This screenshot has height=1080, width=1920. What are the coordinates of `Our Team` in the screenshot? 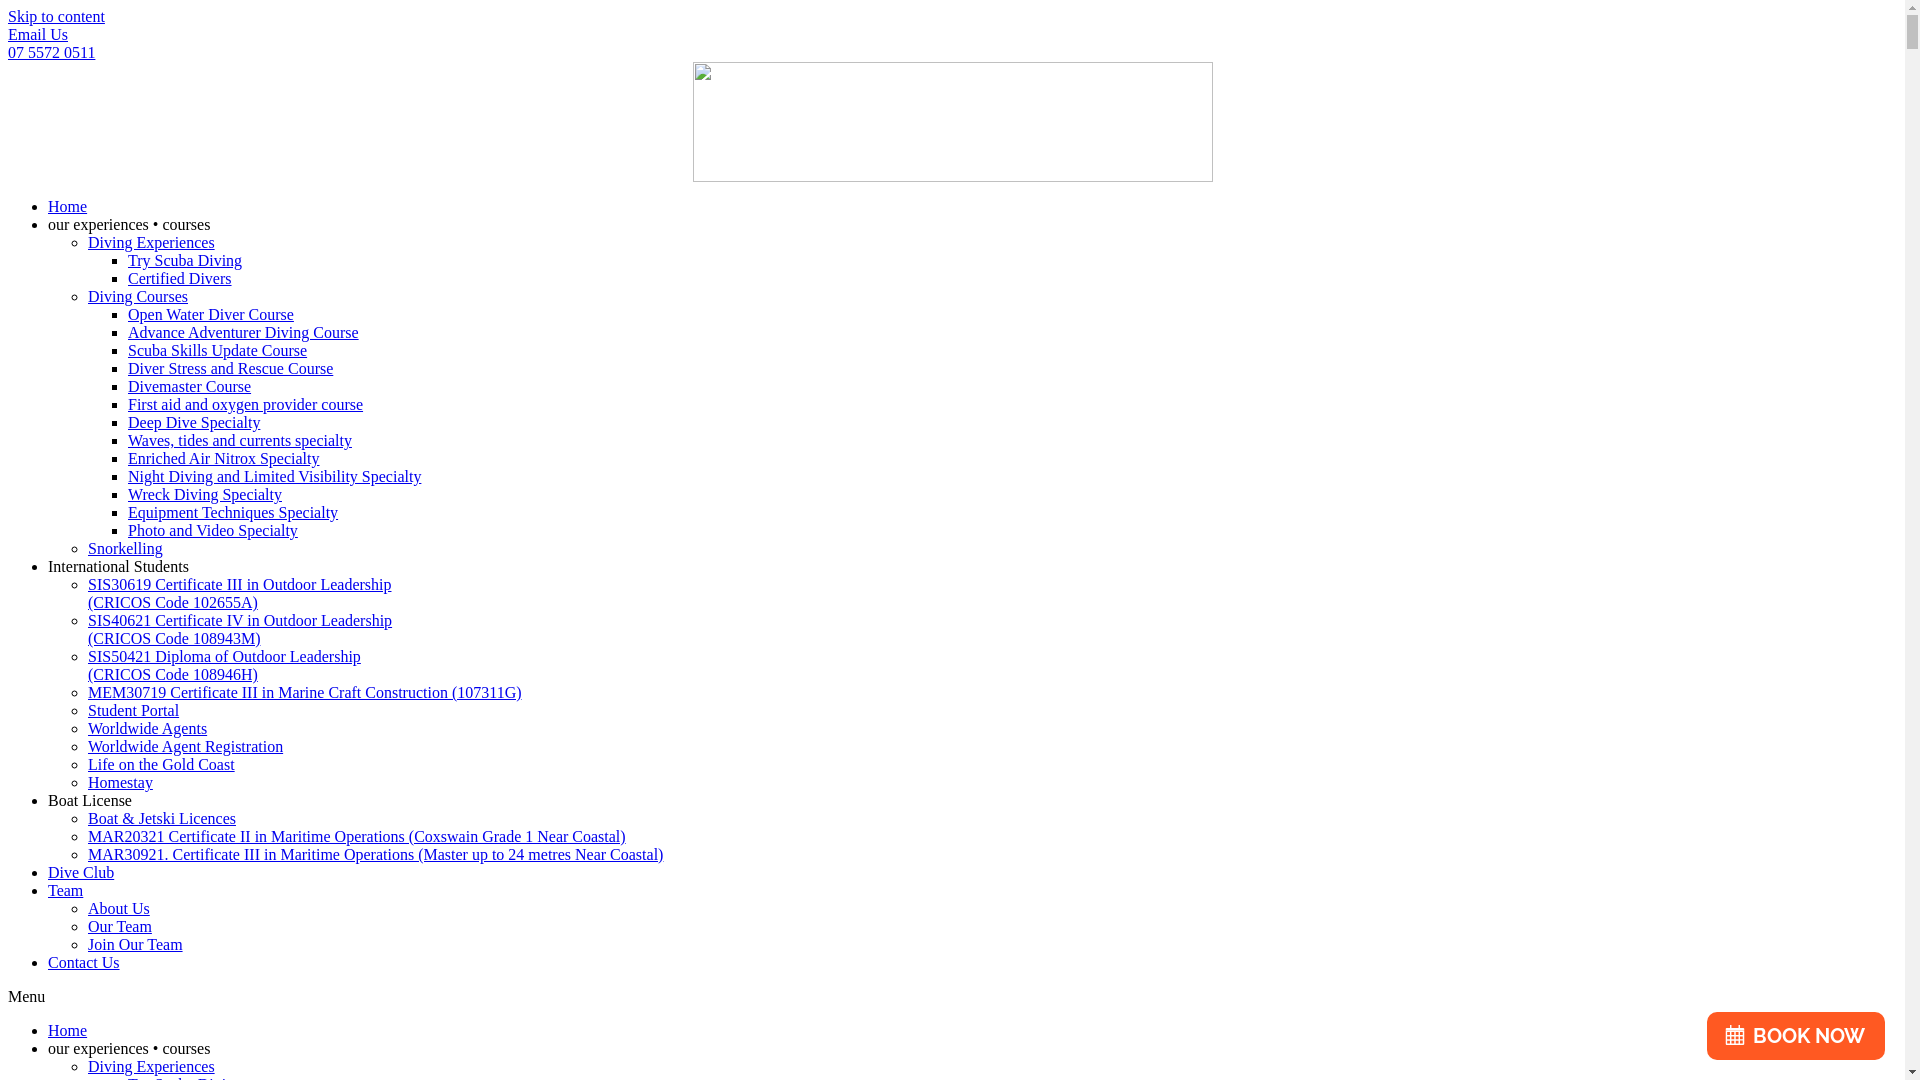 It's located at (120, 926).